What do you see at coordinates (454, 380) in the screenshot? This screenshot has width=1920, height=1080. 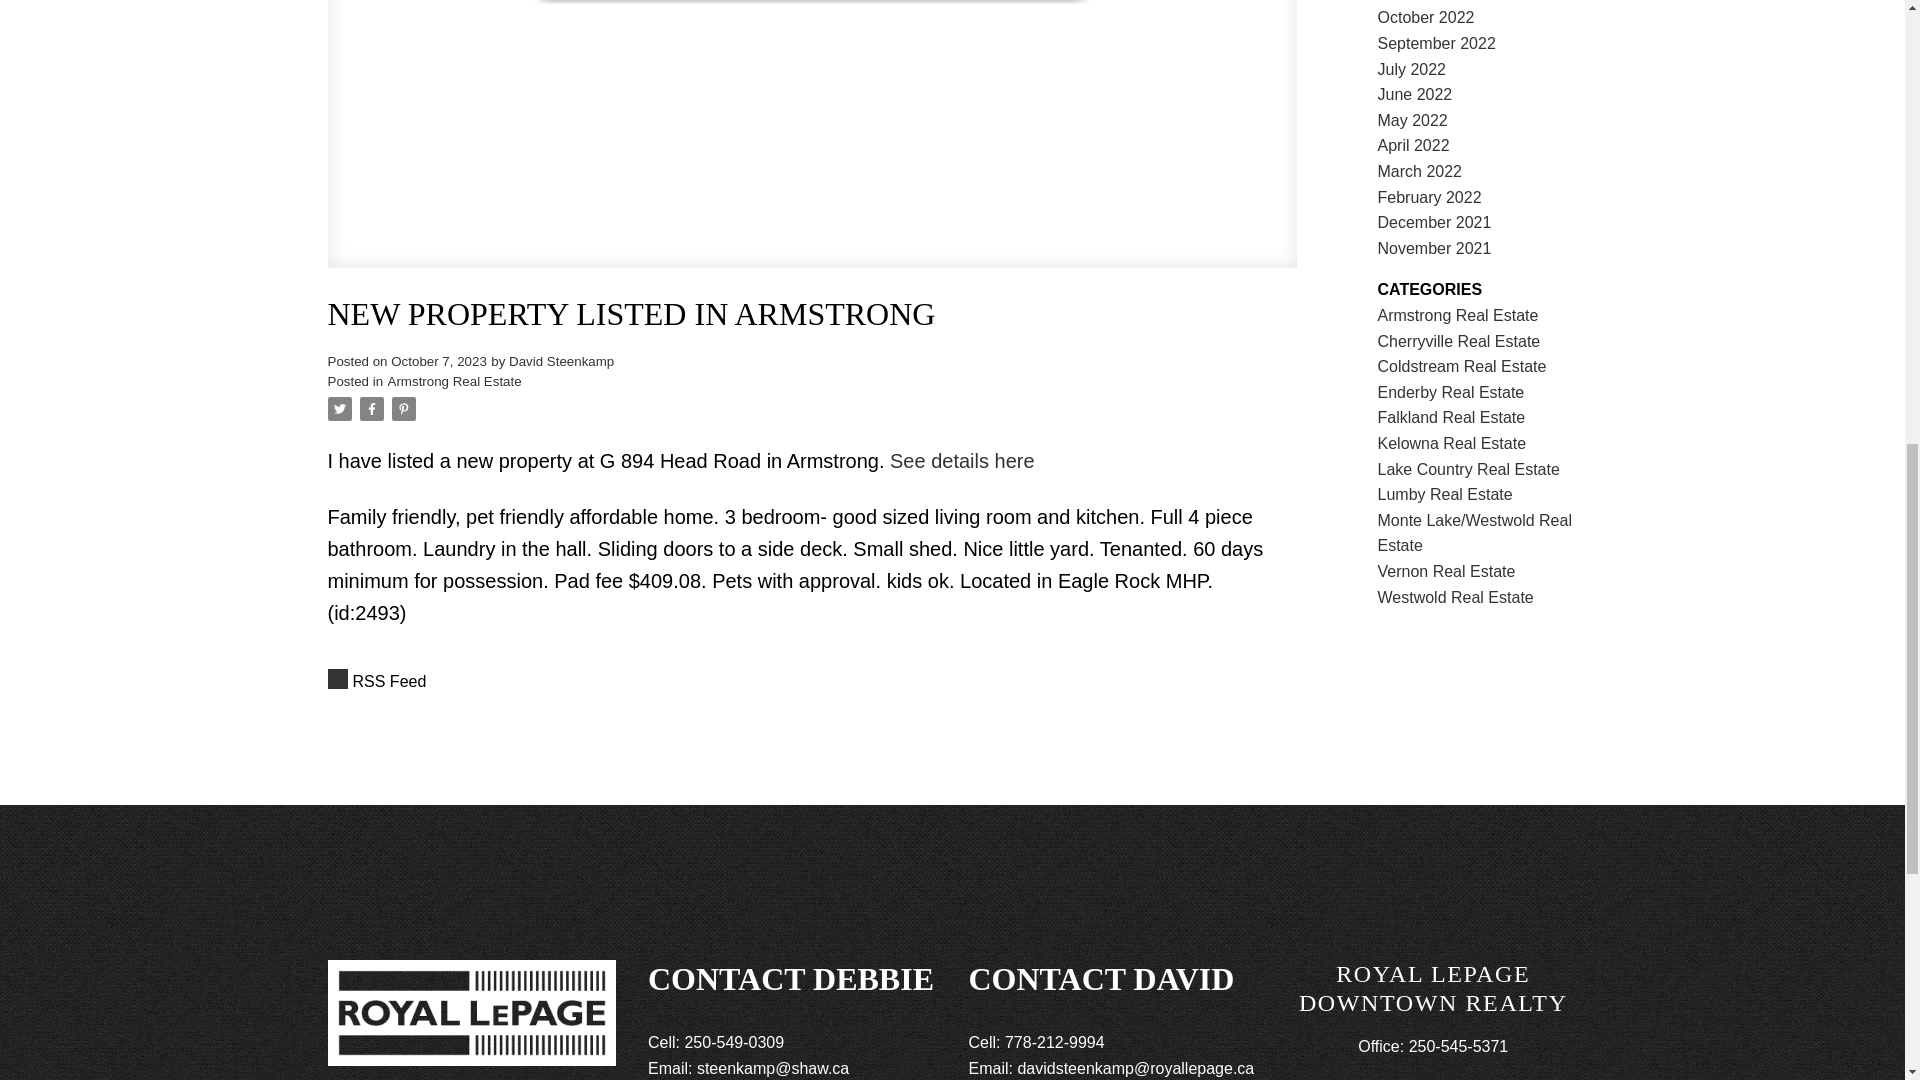 I see `Armstrong Real Estate` at bounding box center [454, 380].